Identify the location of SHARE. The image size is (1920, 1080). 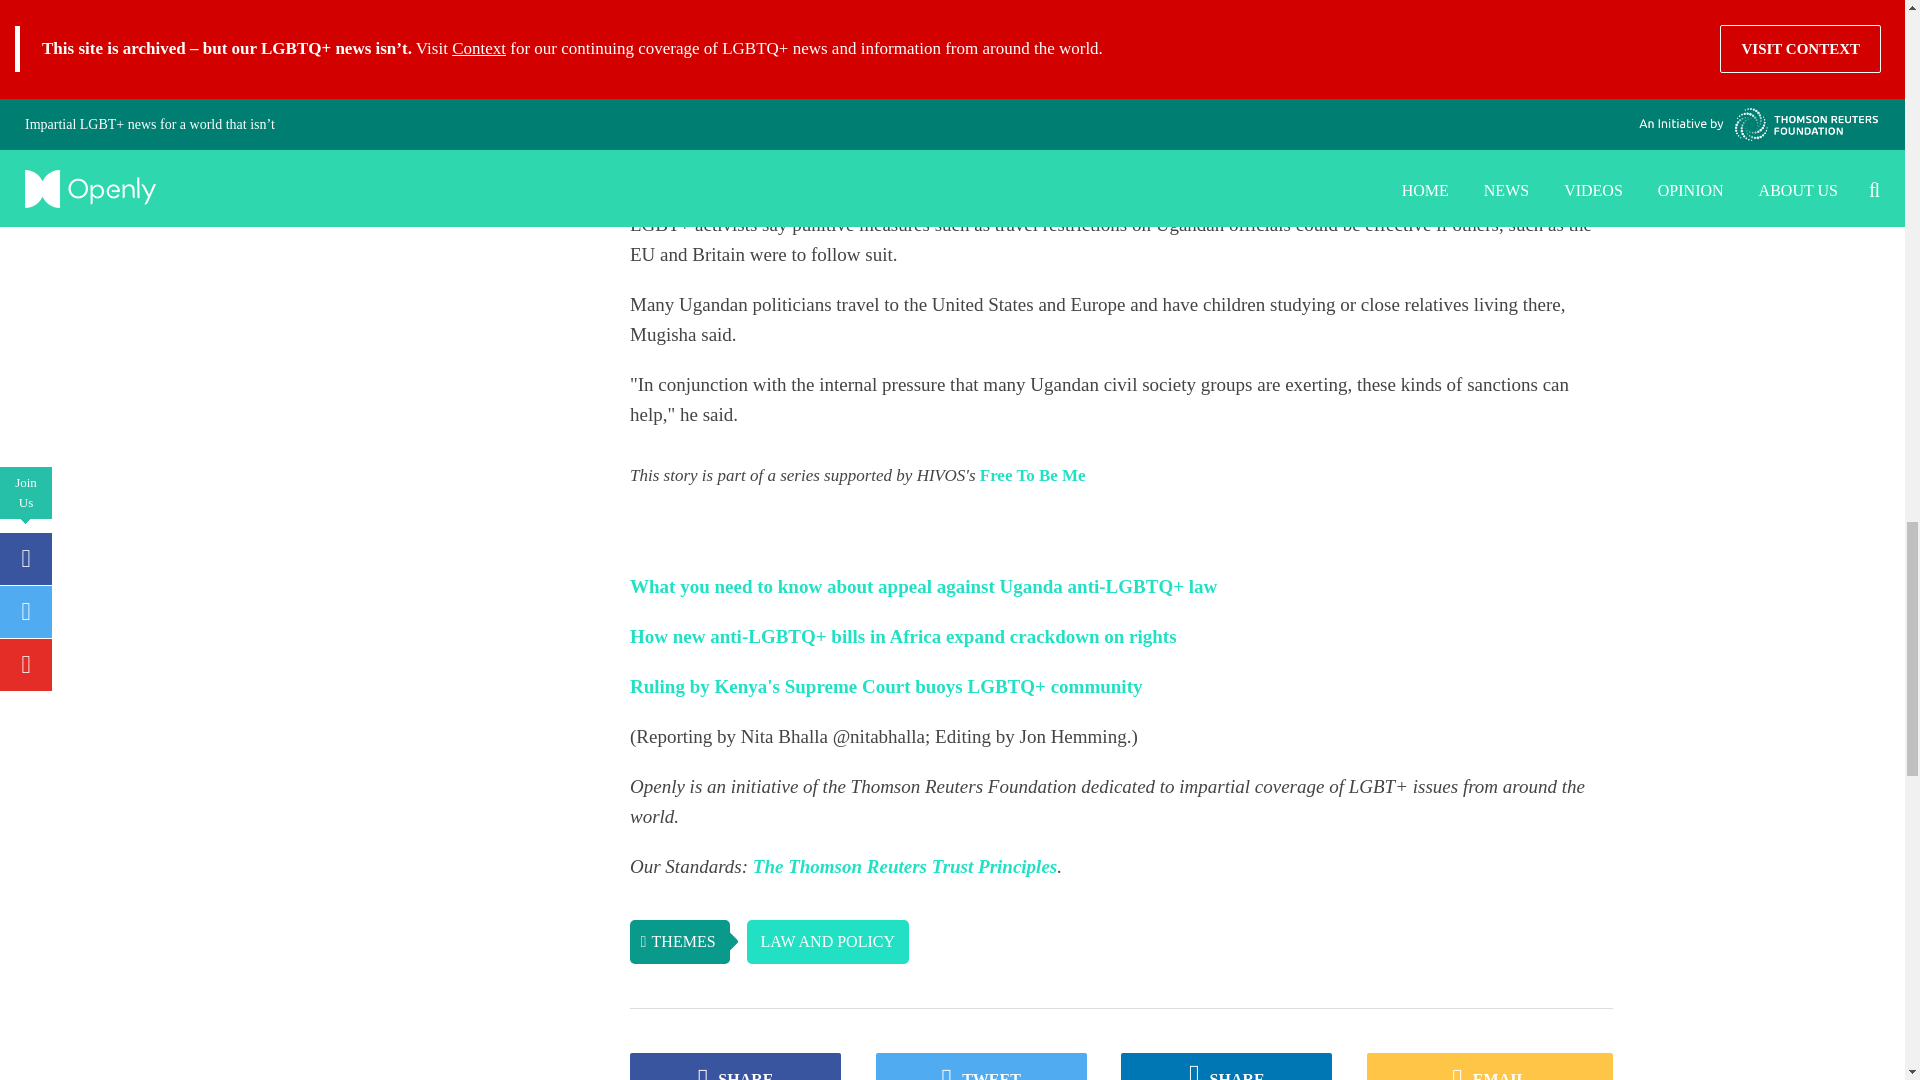
(734, 1066).